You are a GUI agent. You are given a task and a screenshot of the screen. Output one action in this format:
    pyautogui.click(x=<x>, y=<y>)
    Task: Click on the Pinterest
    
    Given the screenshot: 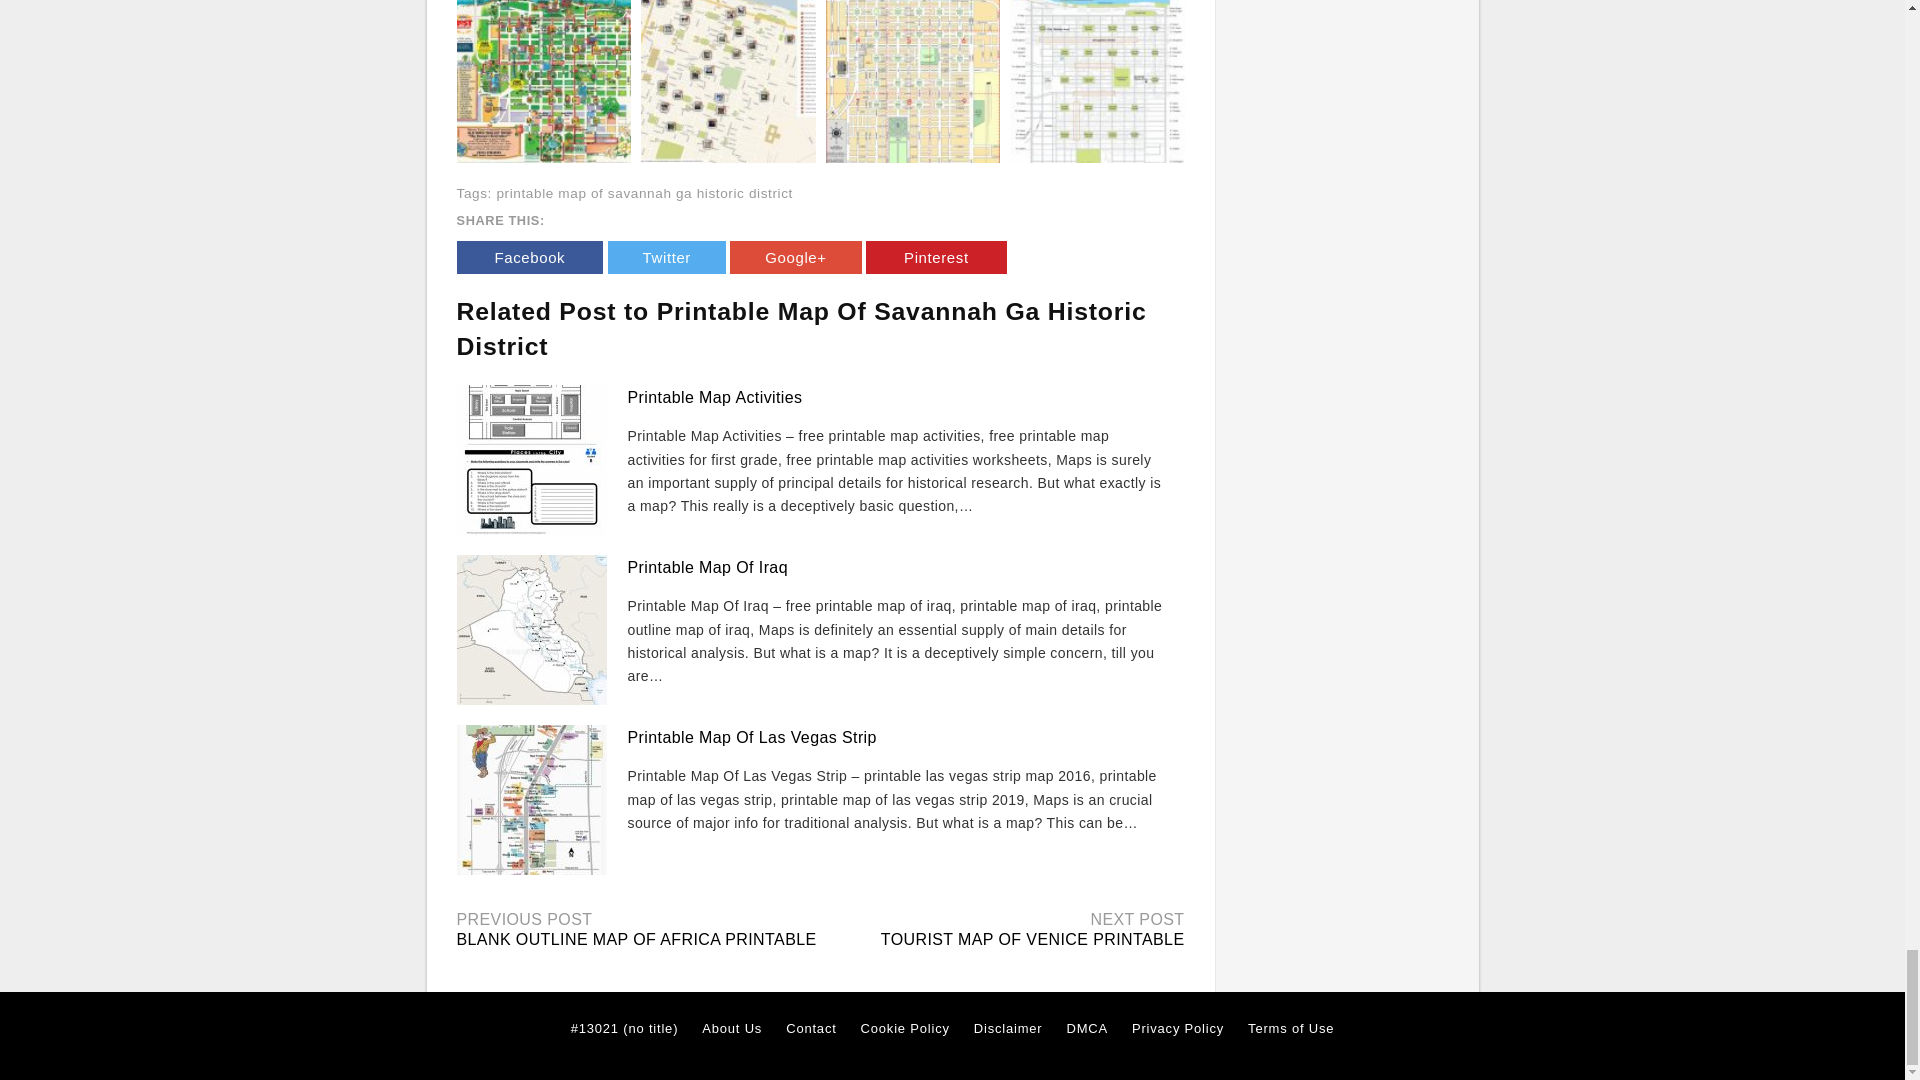 What is the action you would take?
    pyautogui.click(x=936, y=257)
    